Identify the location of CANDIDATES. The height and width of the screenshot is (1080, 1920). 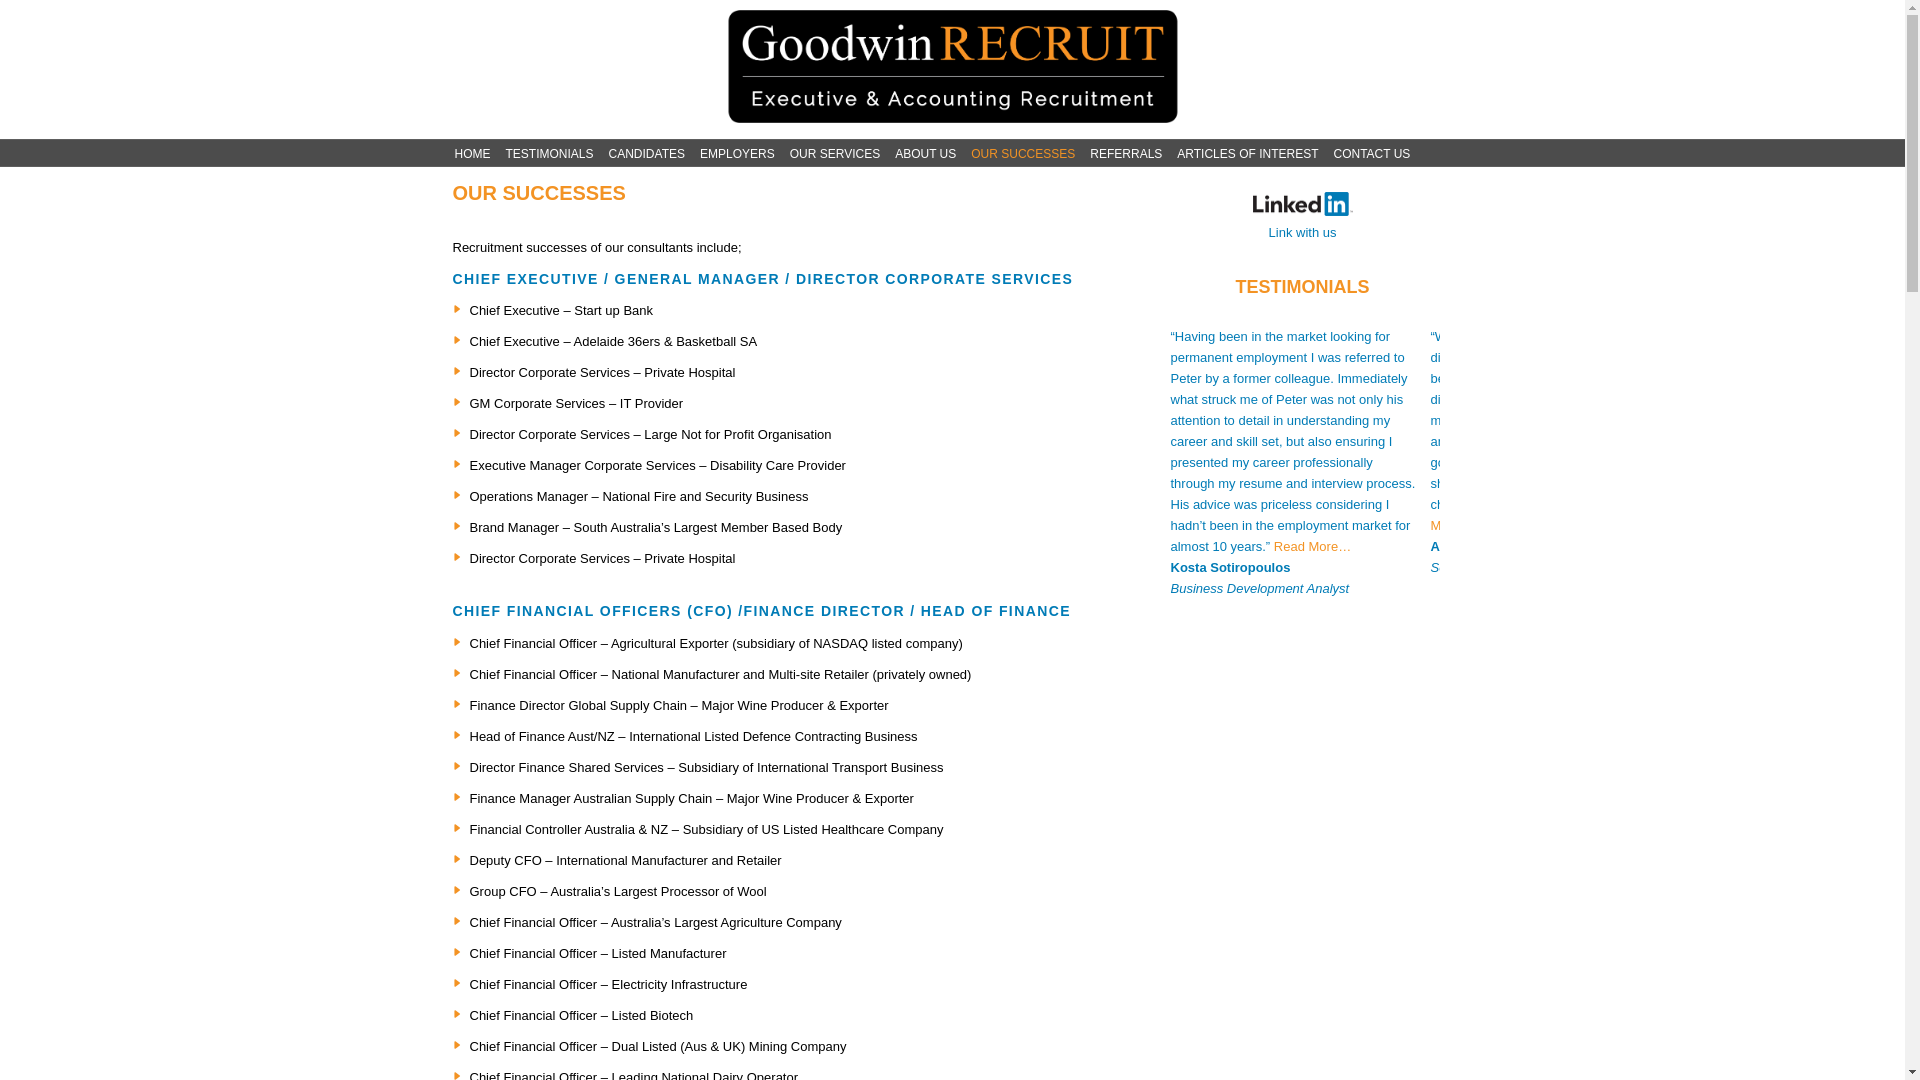
(647, 154).